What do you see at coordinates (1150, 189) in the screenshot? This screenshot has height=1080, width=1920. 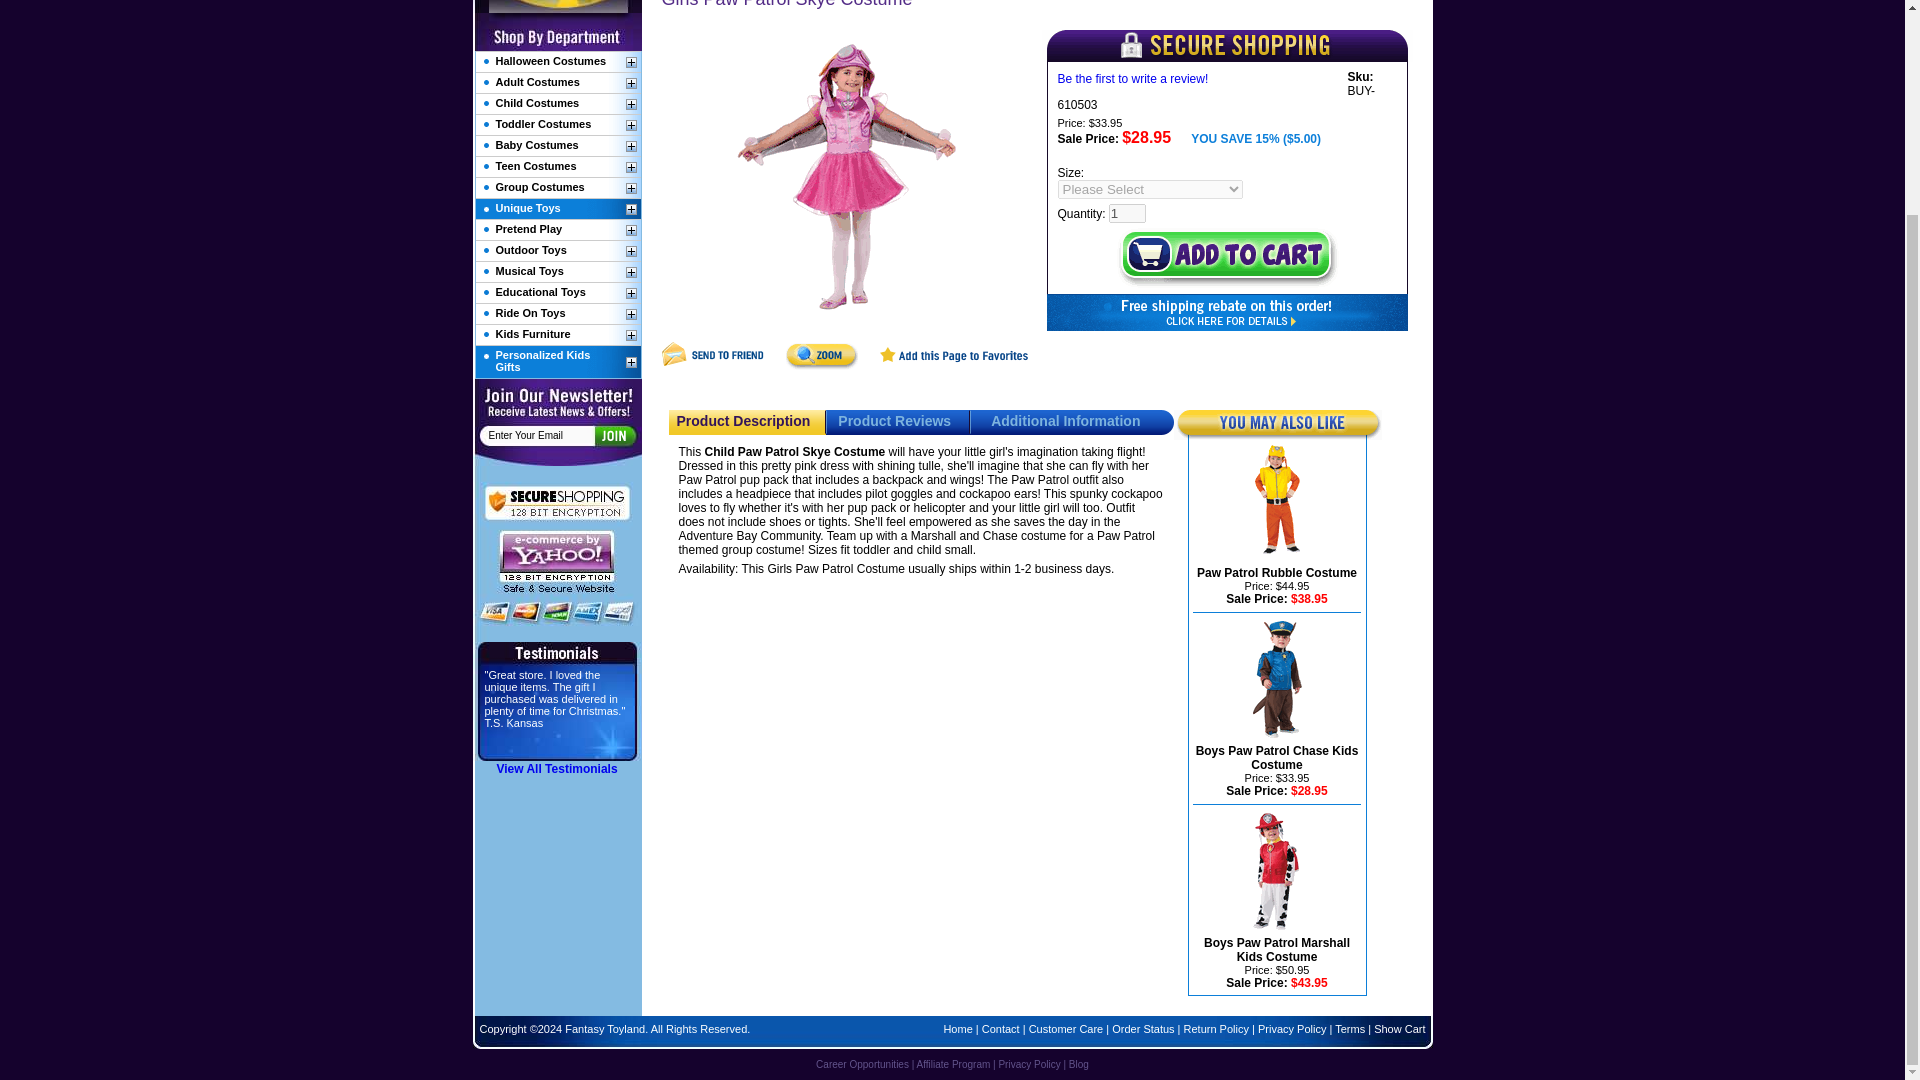 I see `Size` at bounding box center [1150, 189].